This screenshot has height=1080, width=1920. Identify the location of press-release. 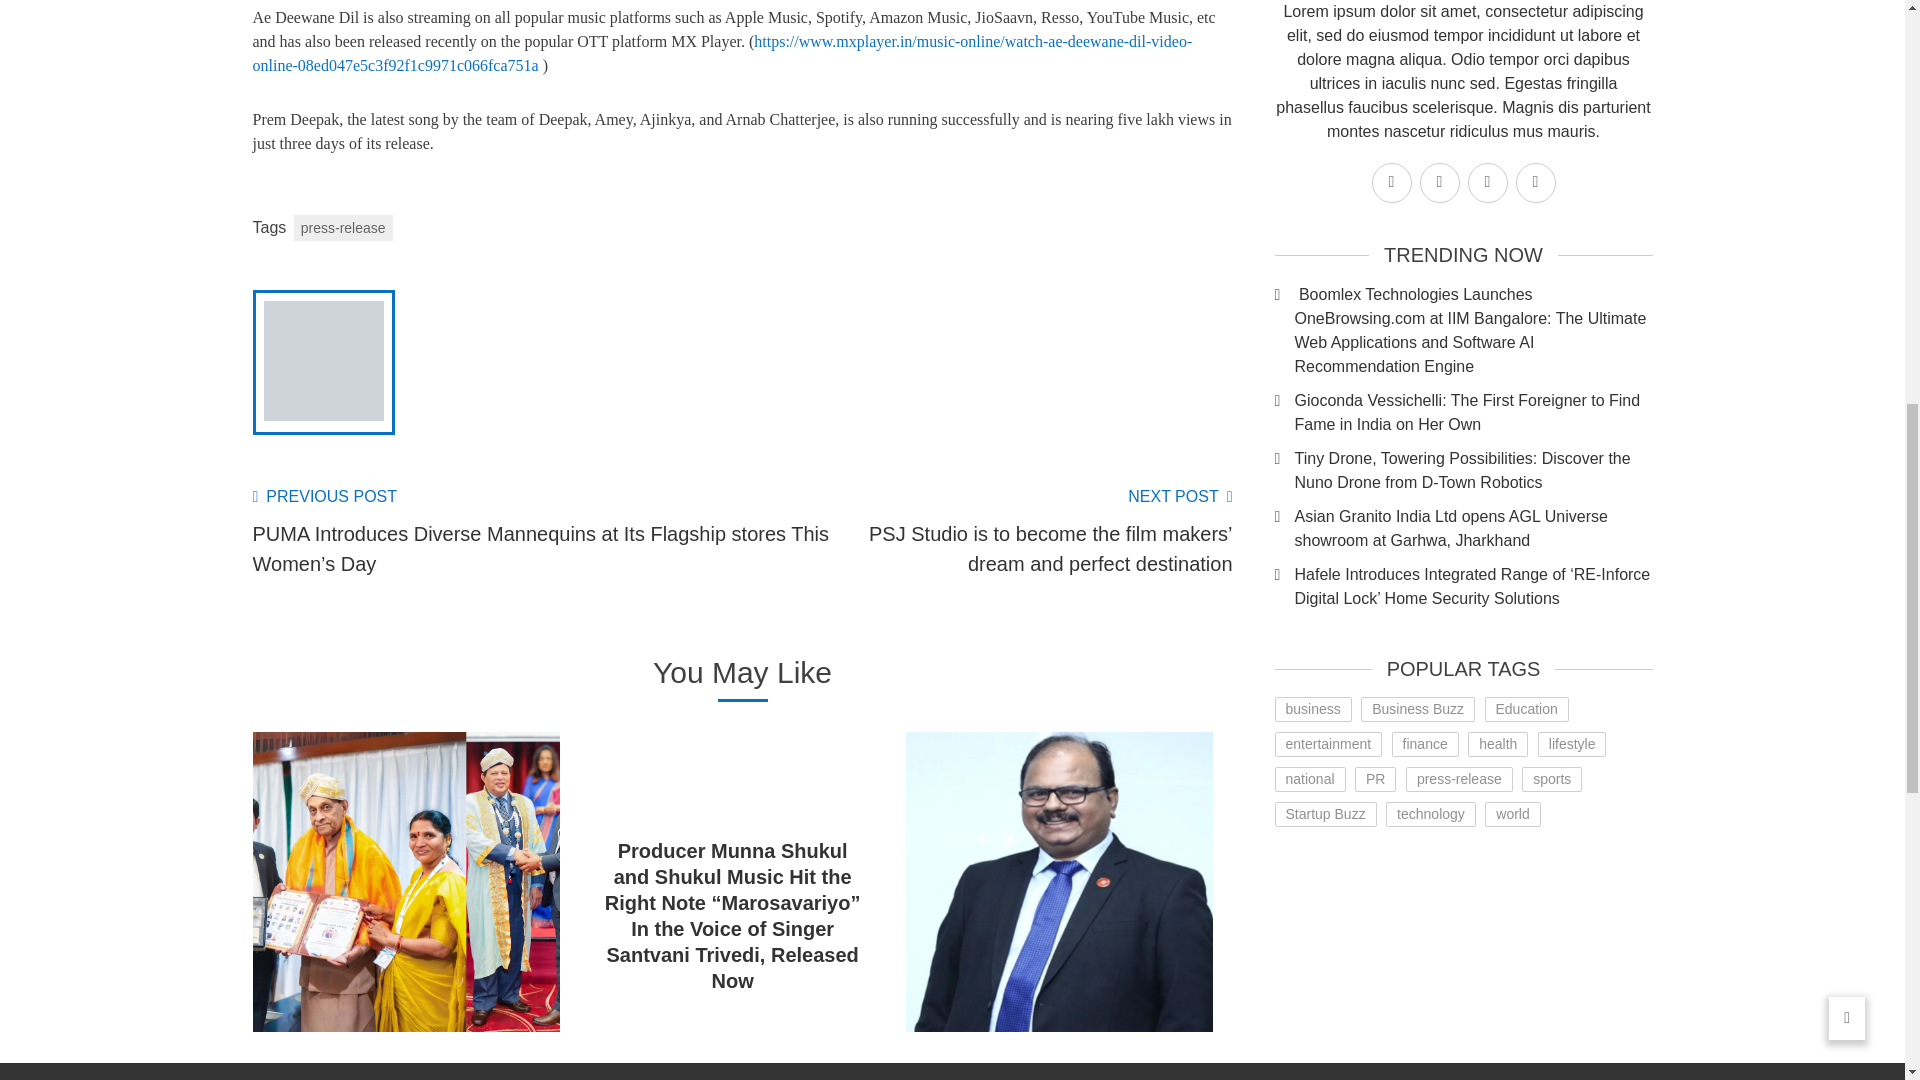
(343, 227).